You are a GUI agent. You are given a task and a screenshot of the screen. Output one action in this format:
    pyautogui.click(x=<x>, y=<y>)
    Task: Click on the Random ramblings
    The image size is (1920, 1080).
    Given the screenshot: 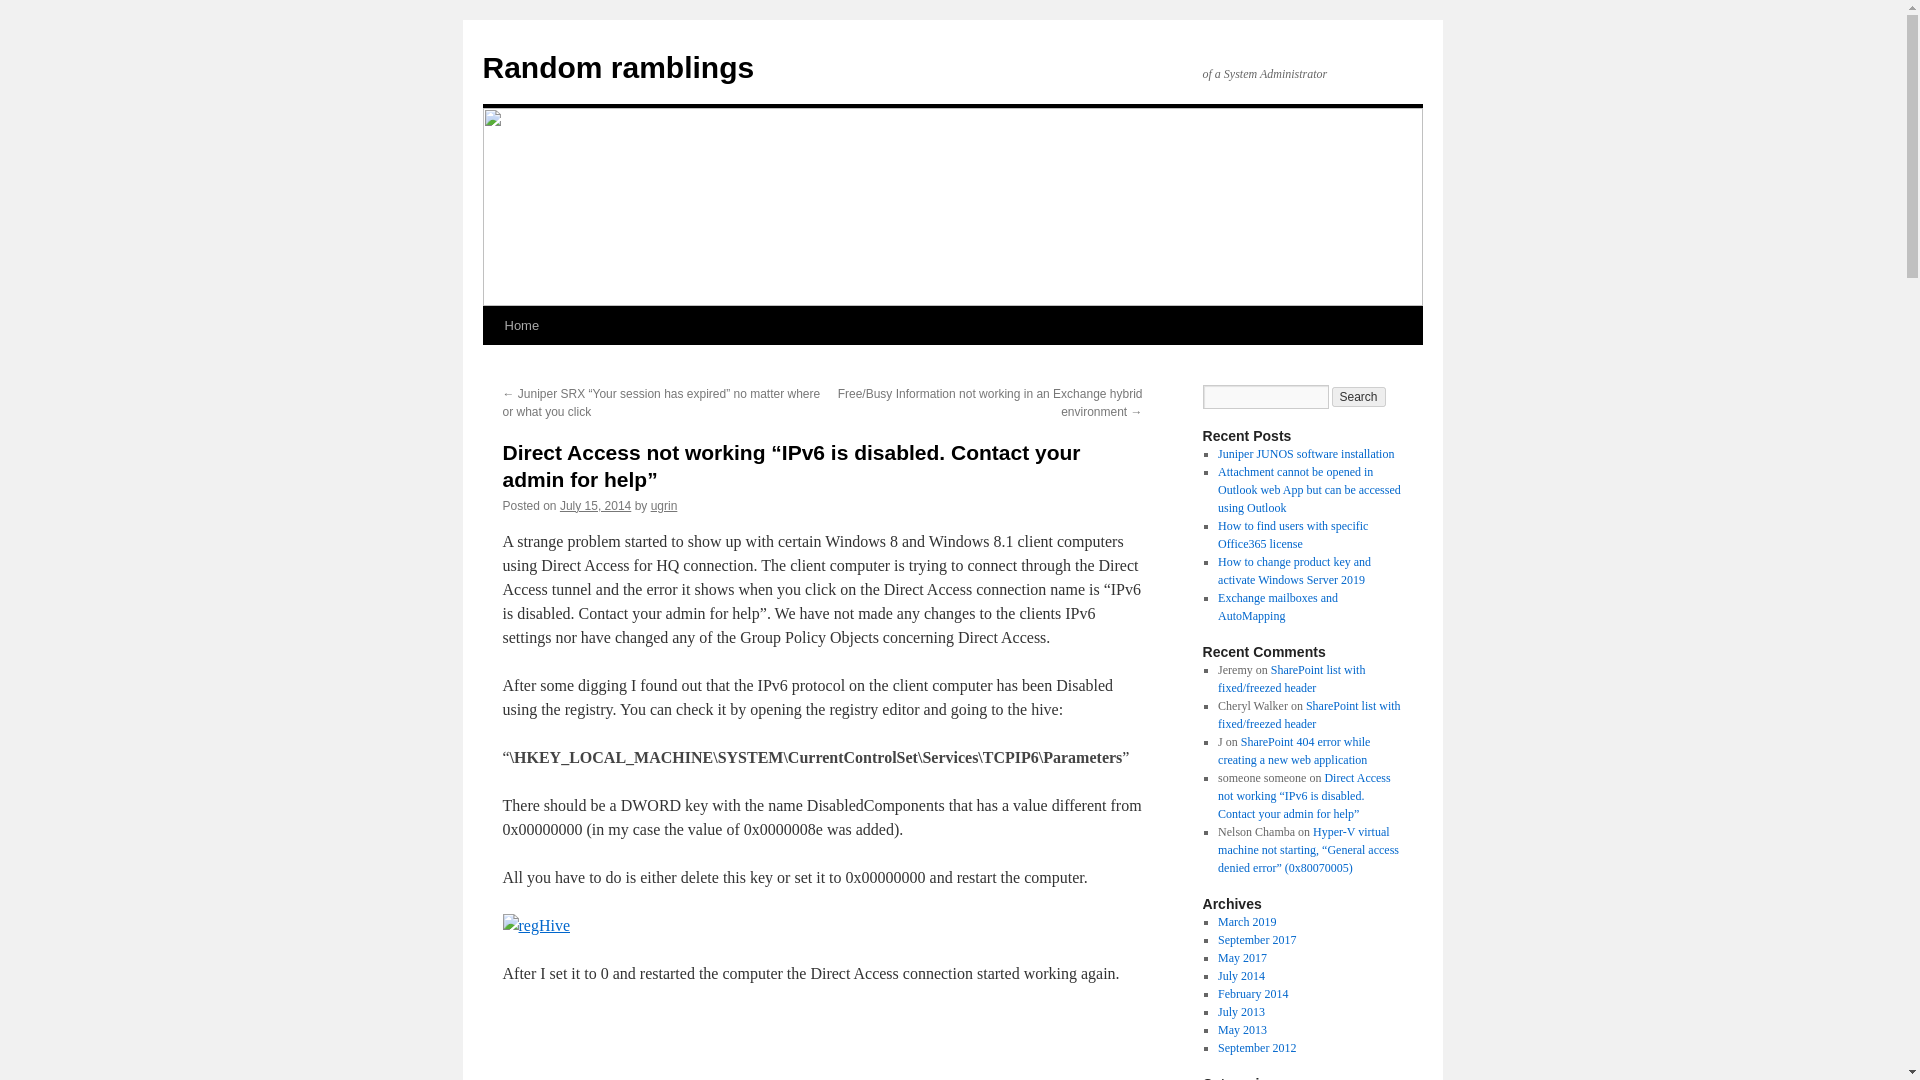 What is the action you would take?
    pyautogui.click(x=618, y=67)
    